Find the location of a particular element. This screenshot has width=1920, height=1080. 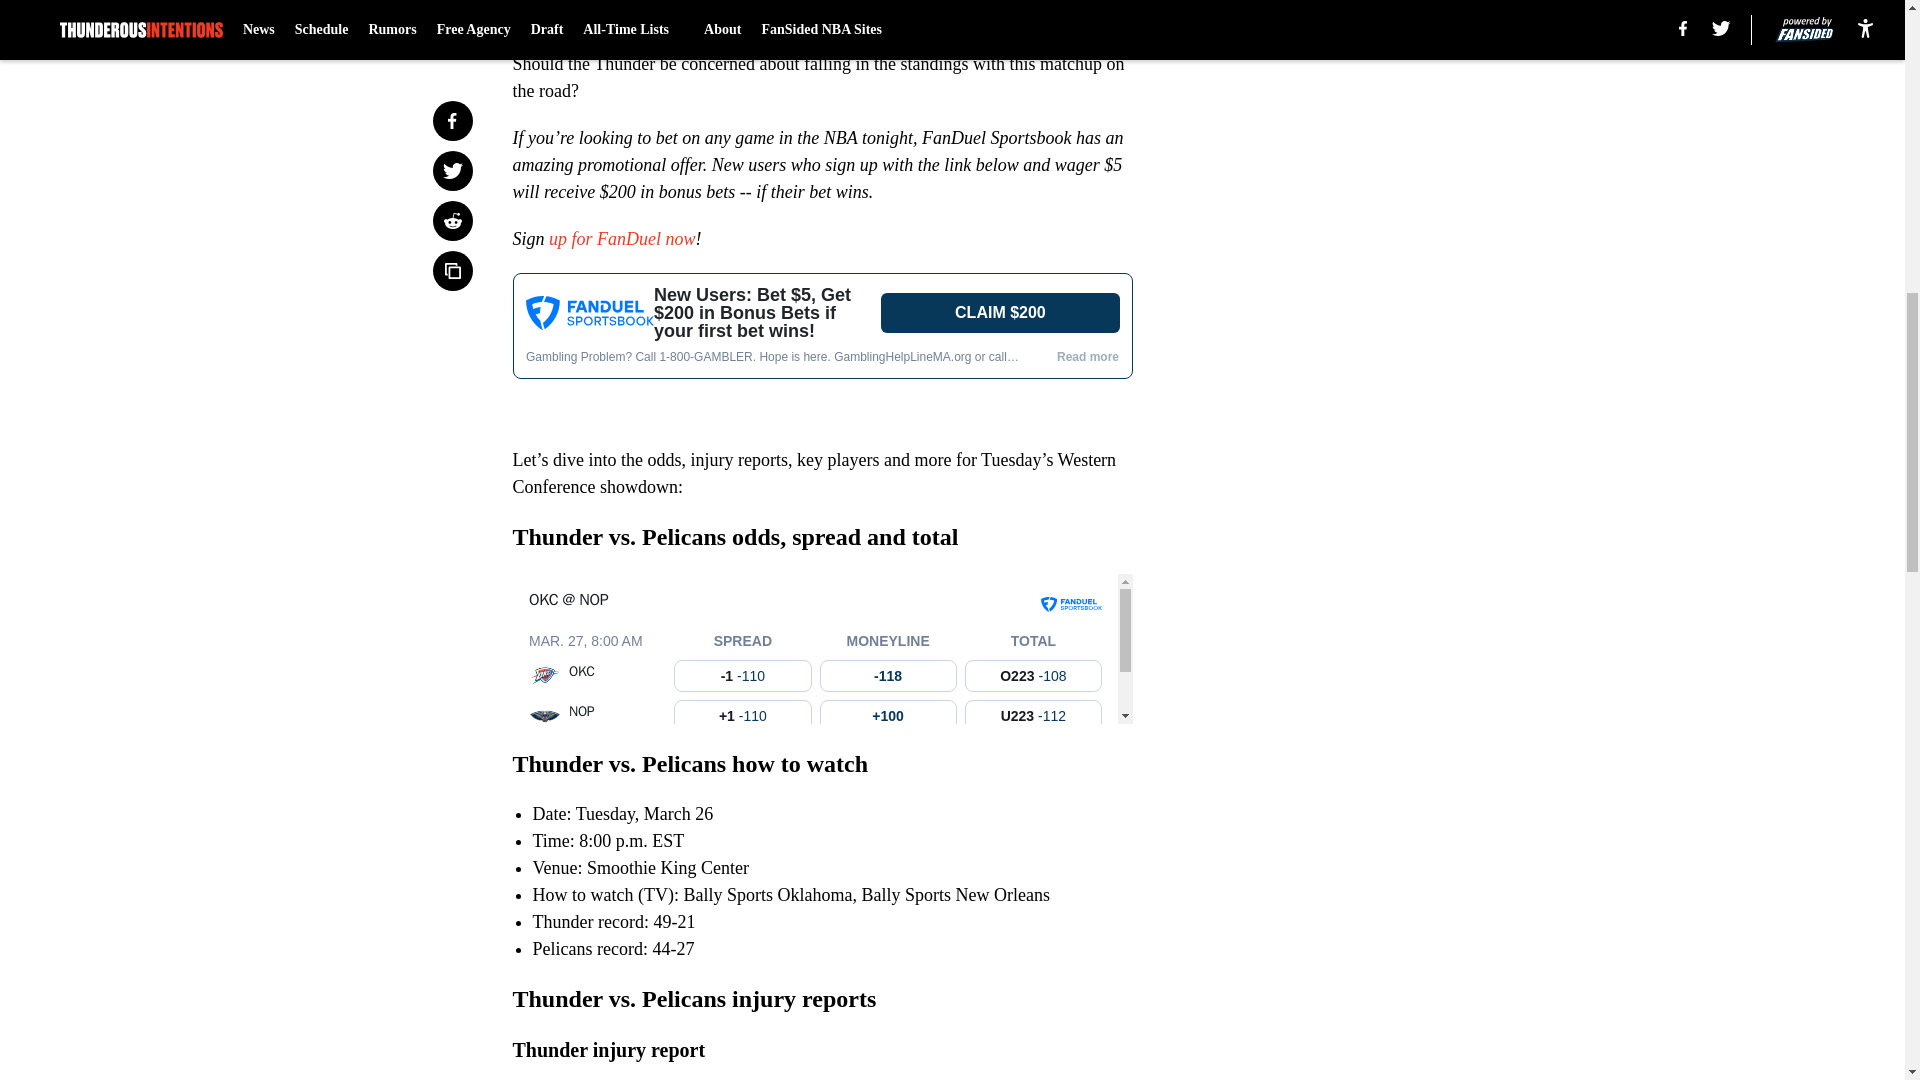

 up for FanDuel now is located at coordinates (620, 238).